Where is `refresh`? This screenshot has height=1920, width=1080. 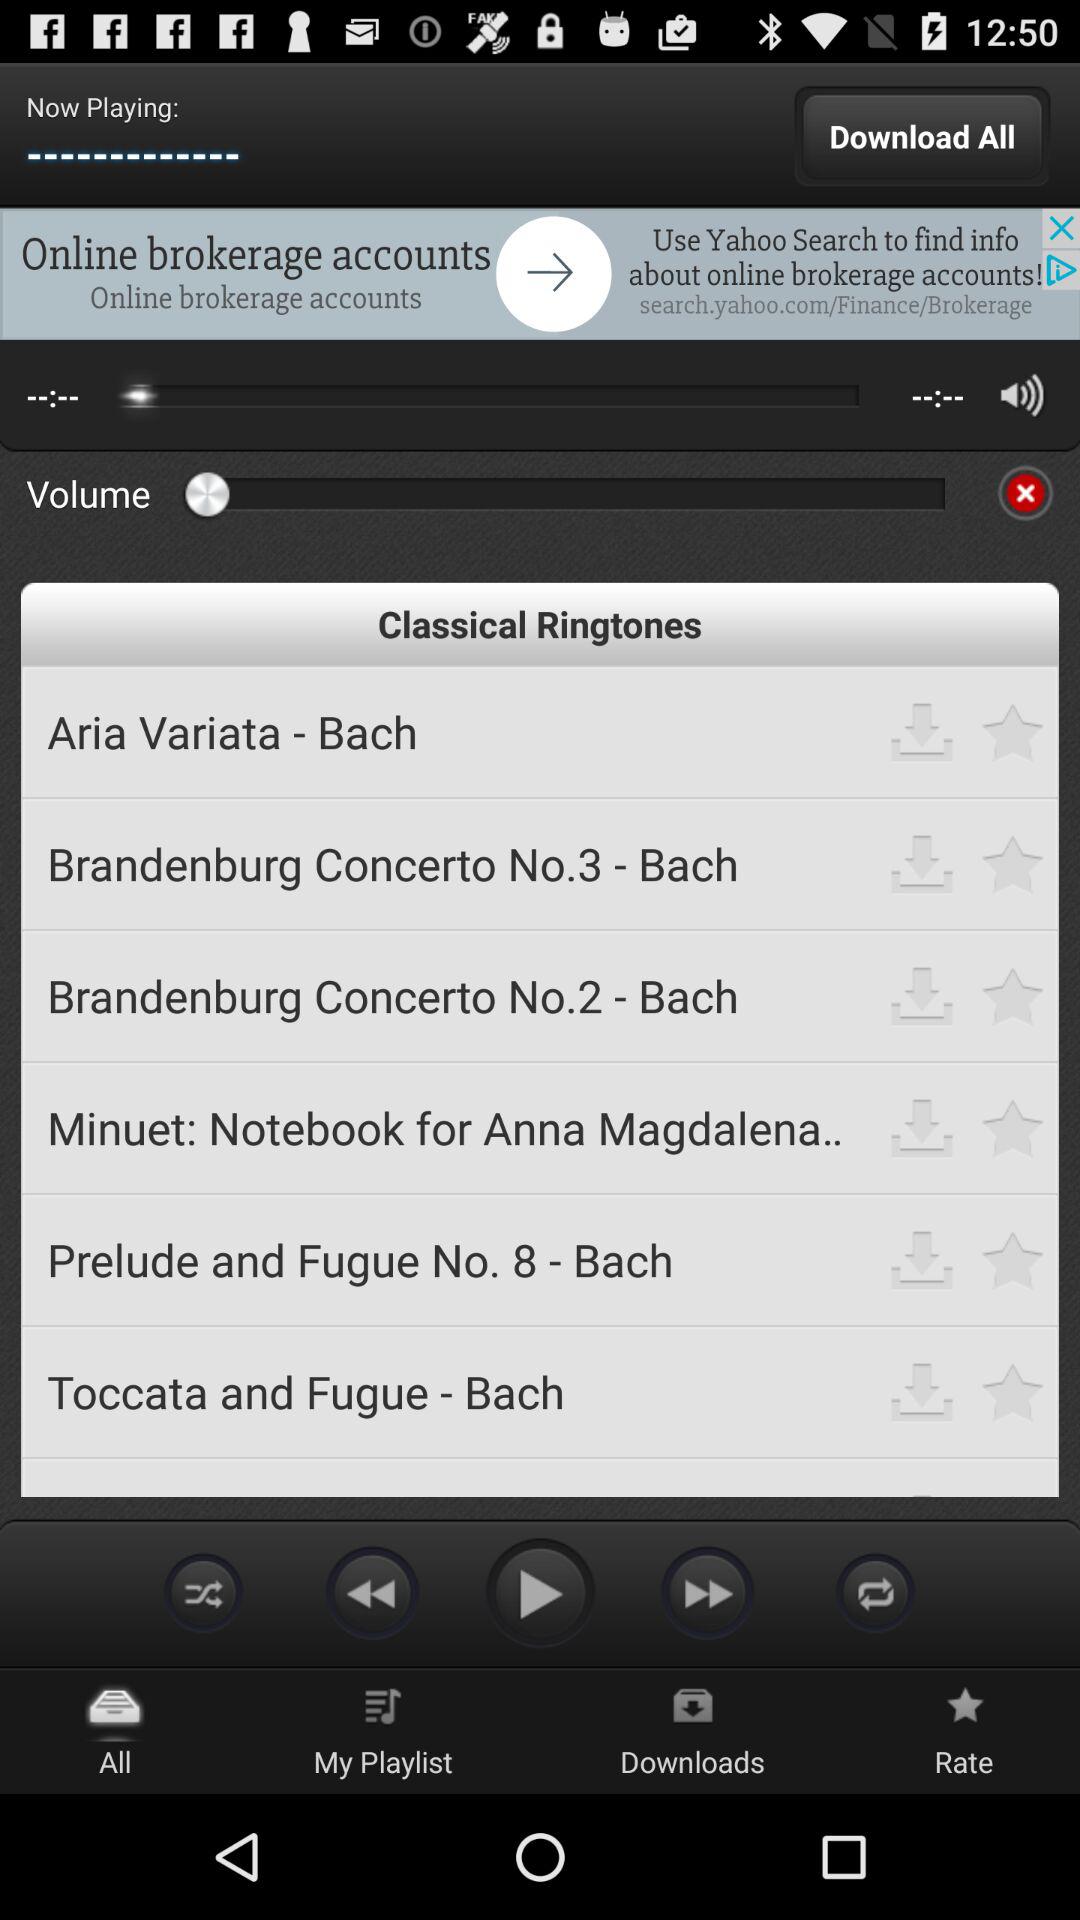 refresh is located at coordinates (876, 1592).